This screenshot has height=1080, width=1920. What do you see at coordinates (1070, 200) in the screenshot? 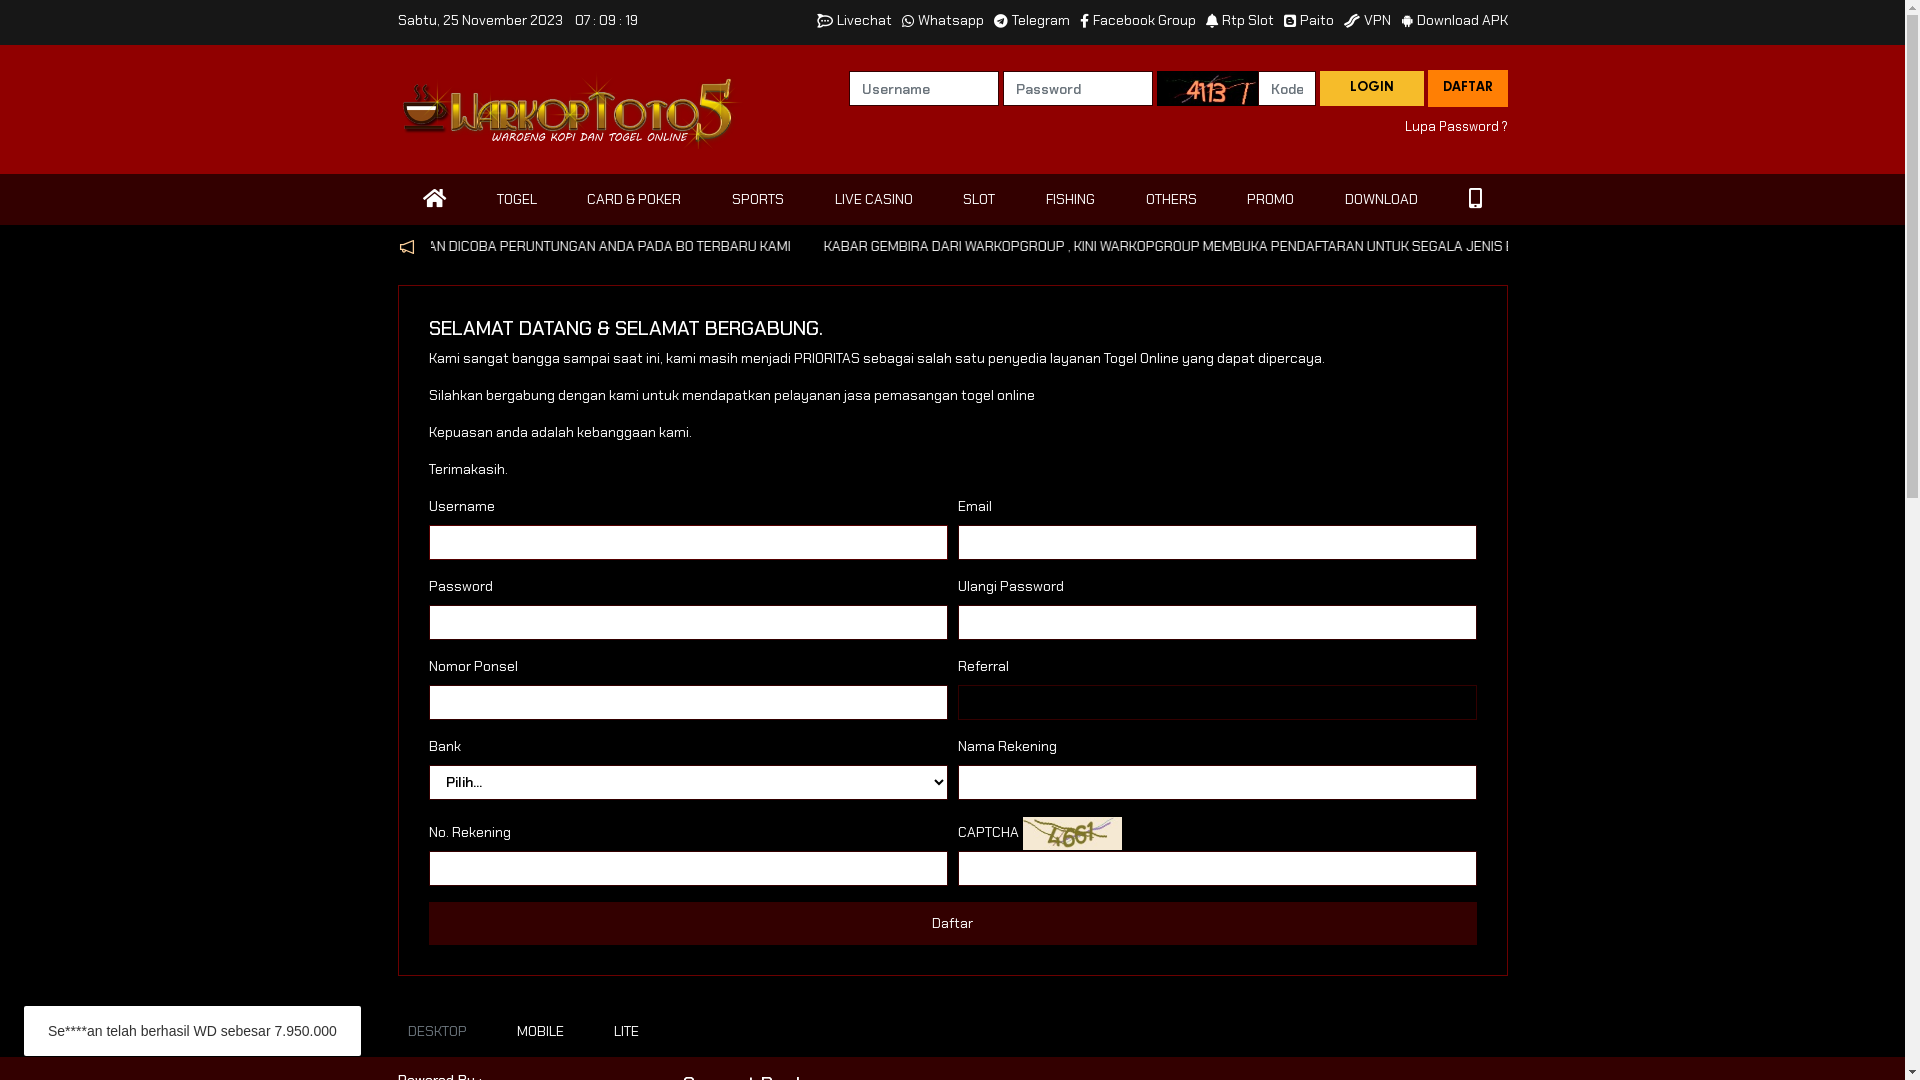
I see `FISHING` at bounding box center [1070, 200].